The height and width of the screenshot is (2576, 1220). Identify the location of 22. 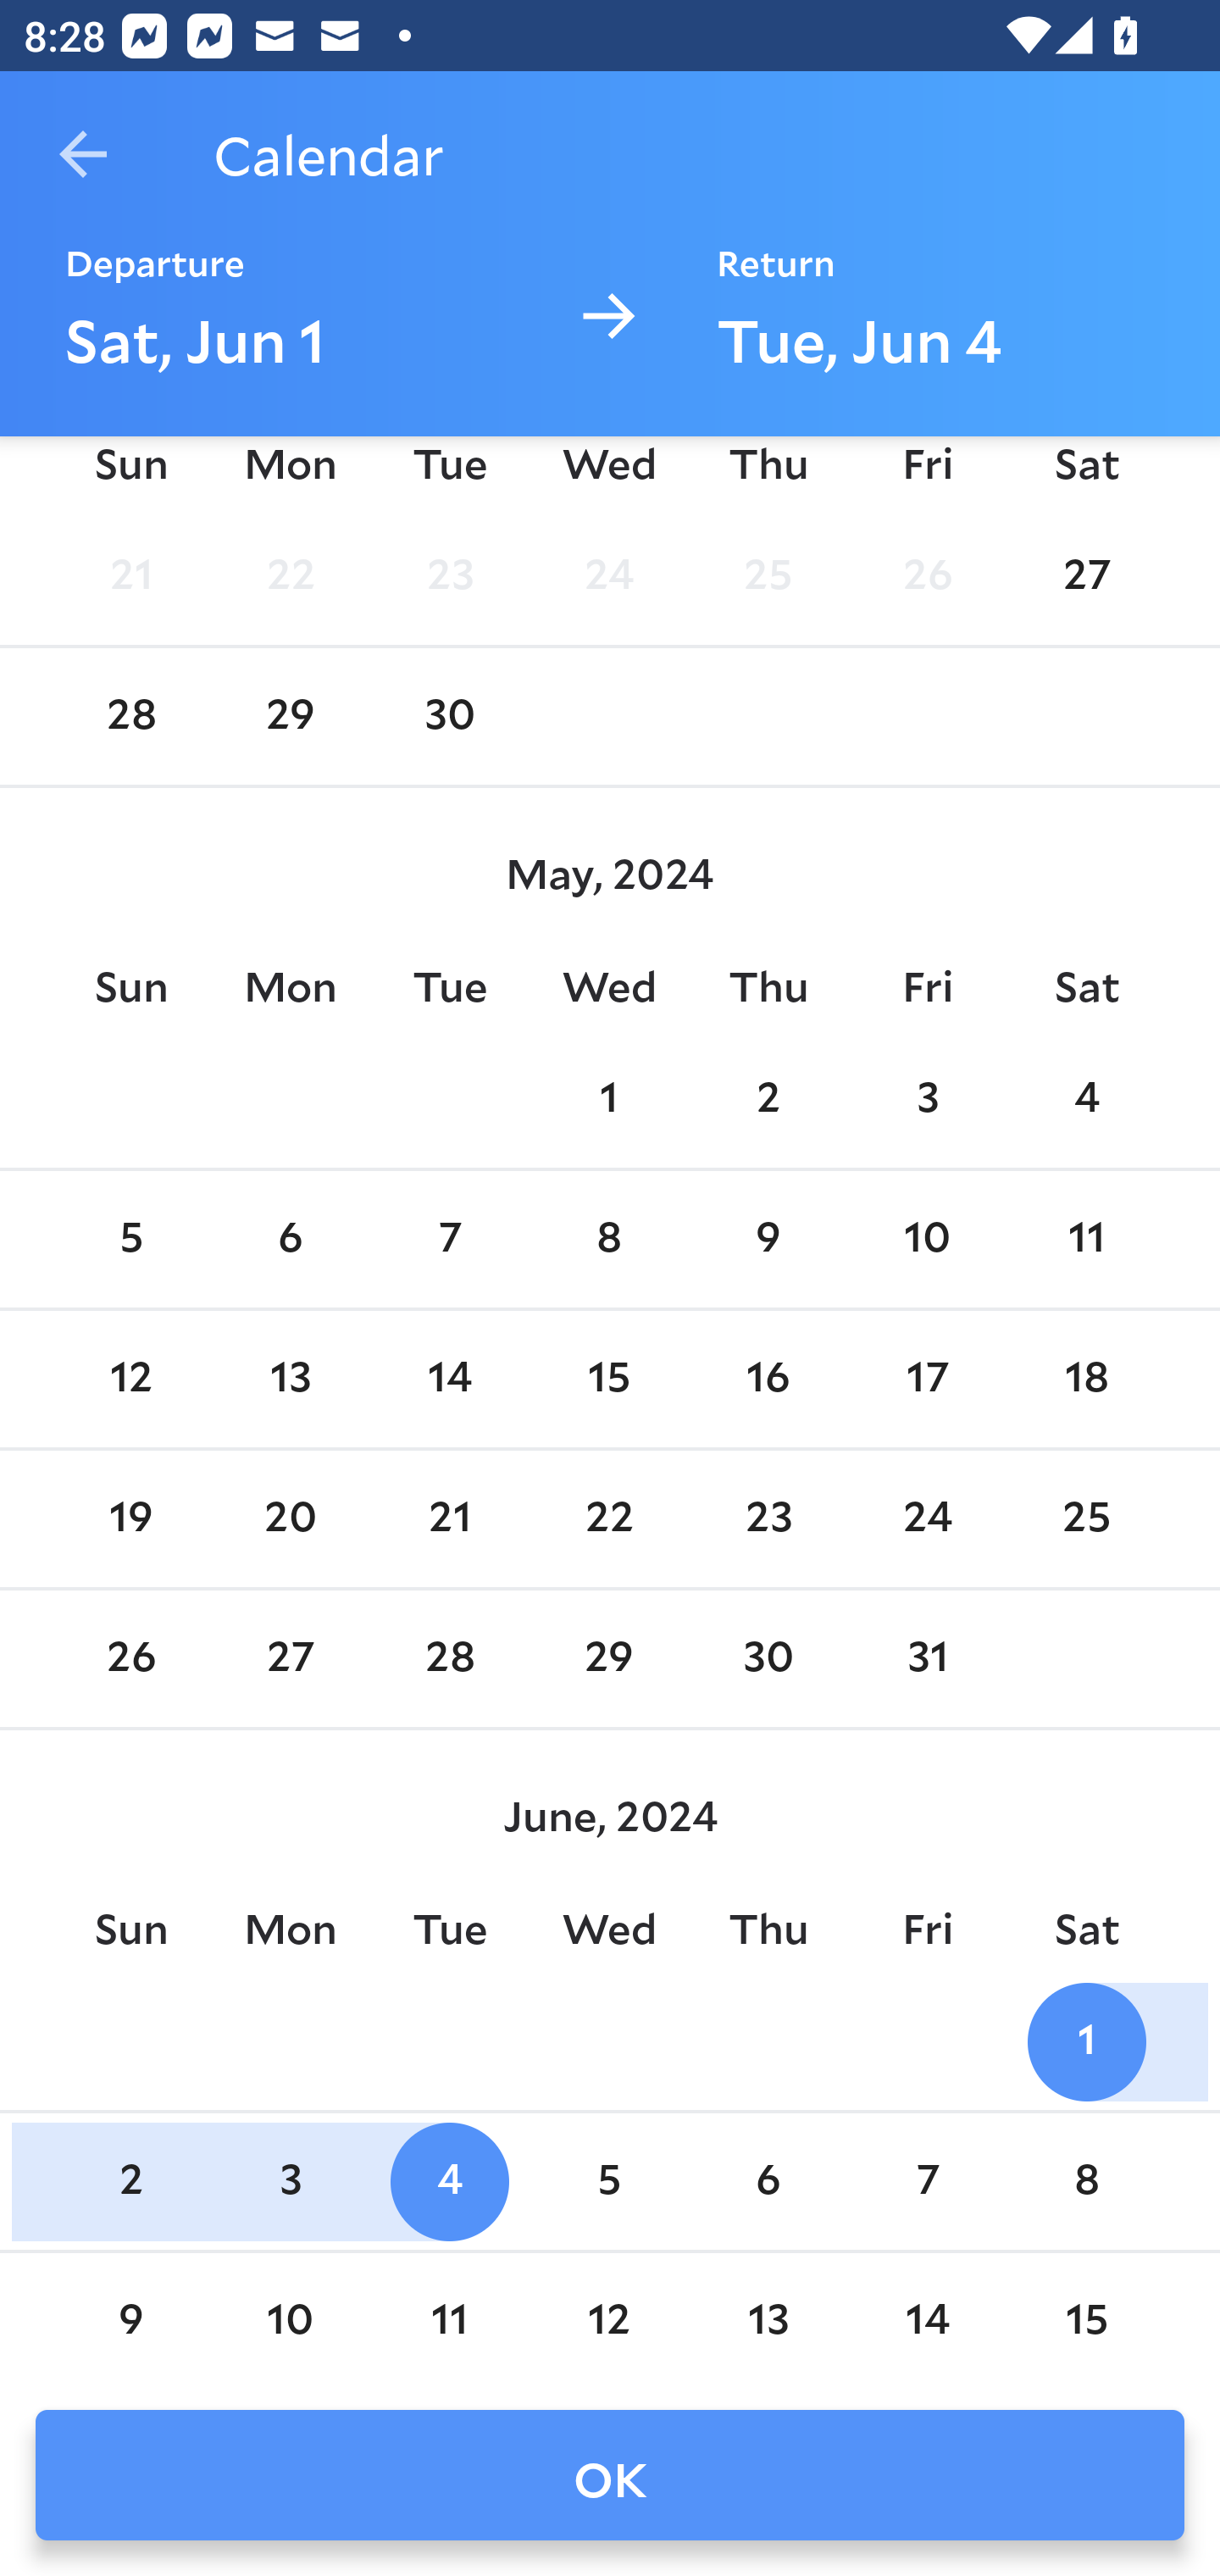
(291, 576).